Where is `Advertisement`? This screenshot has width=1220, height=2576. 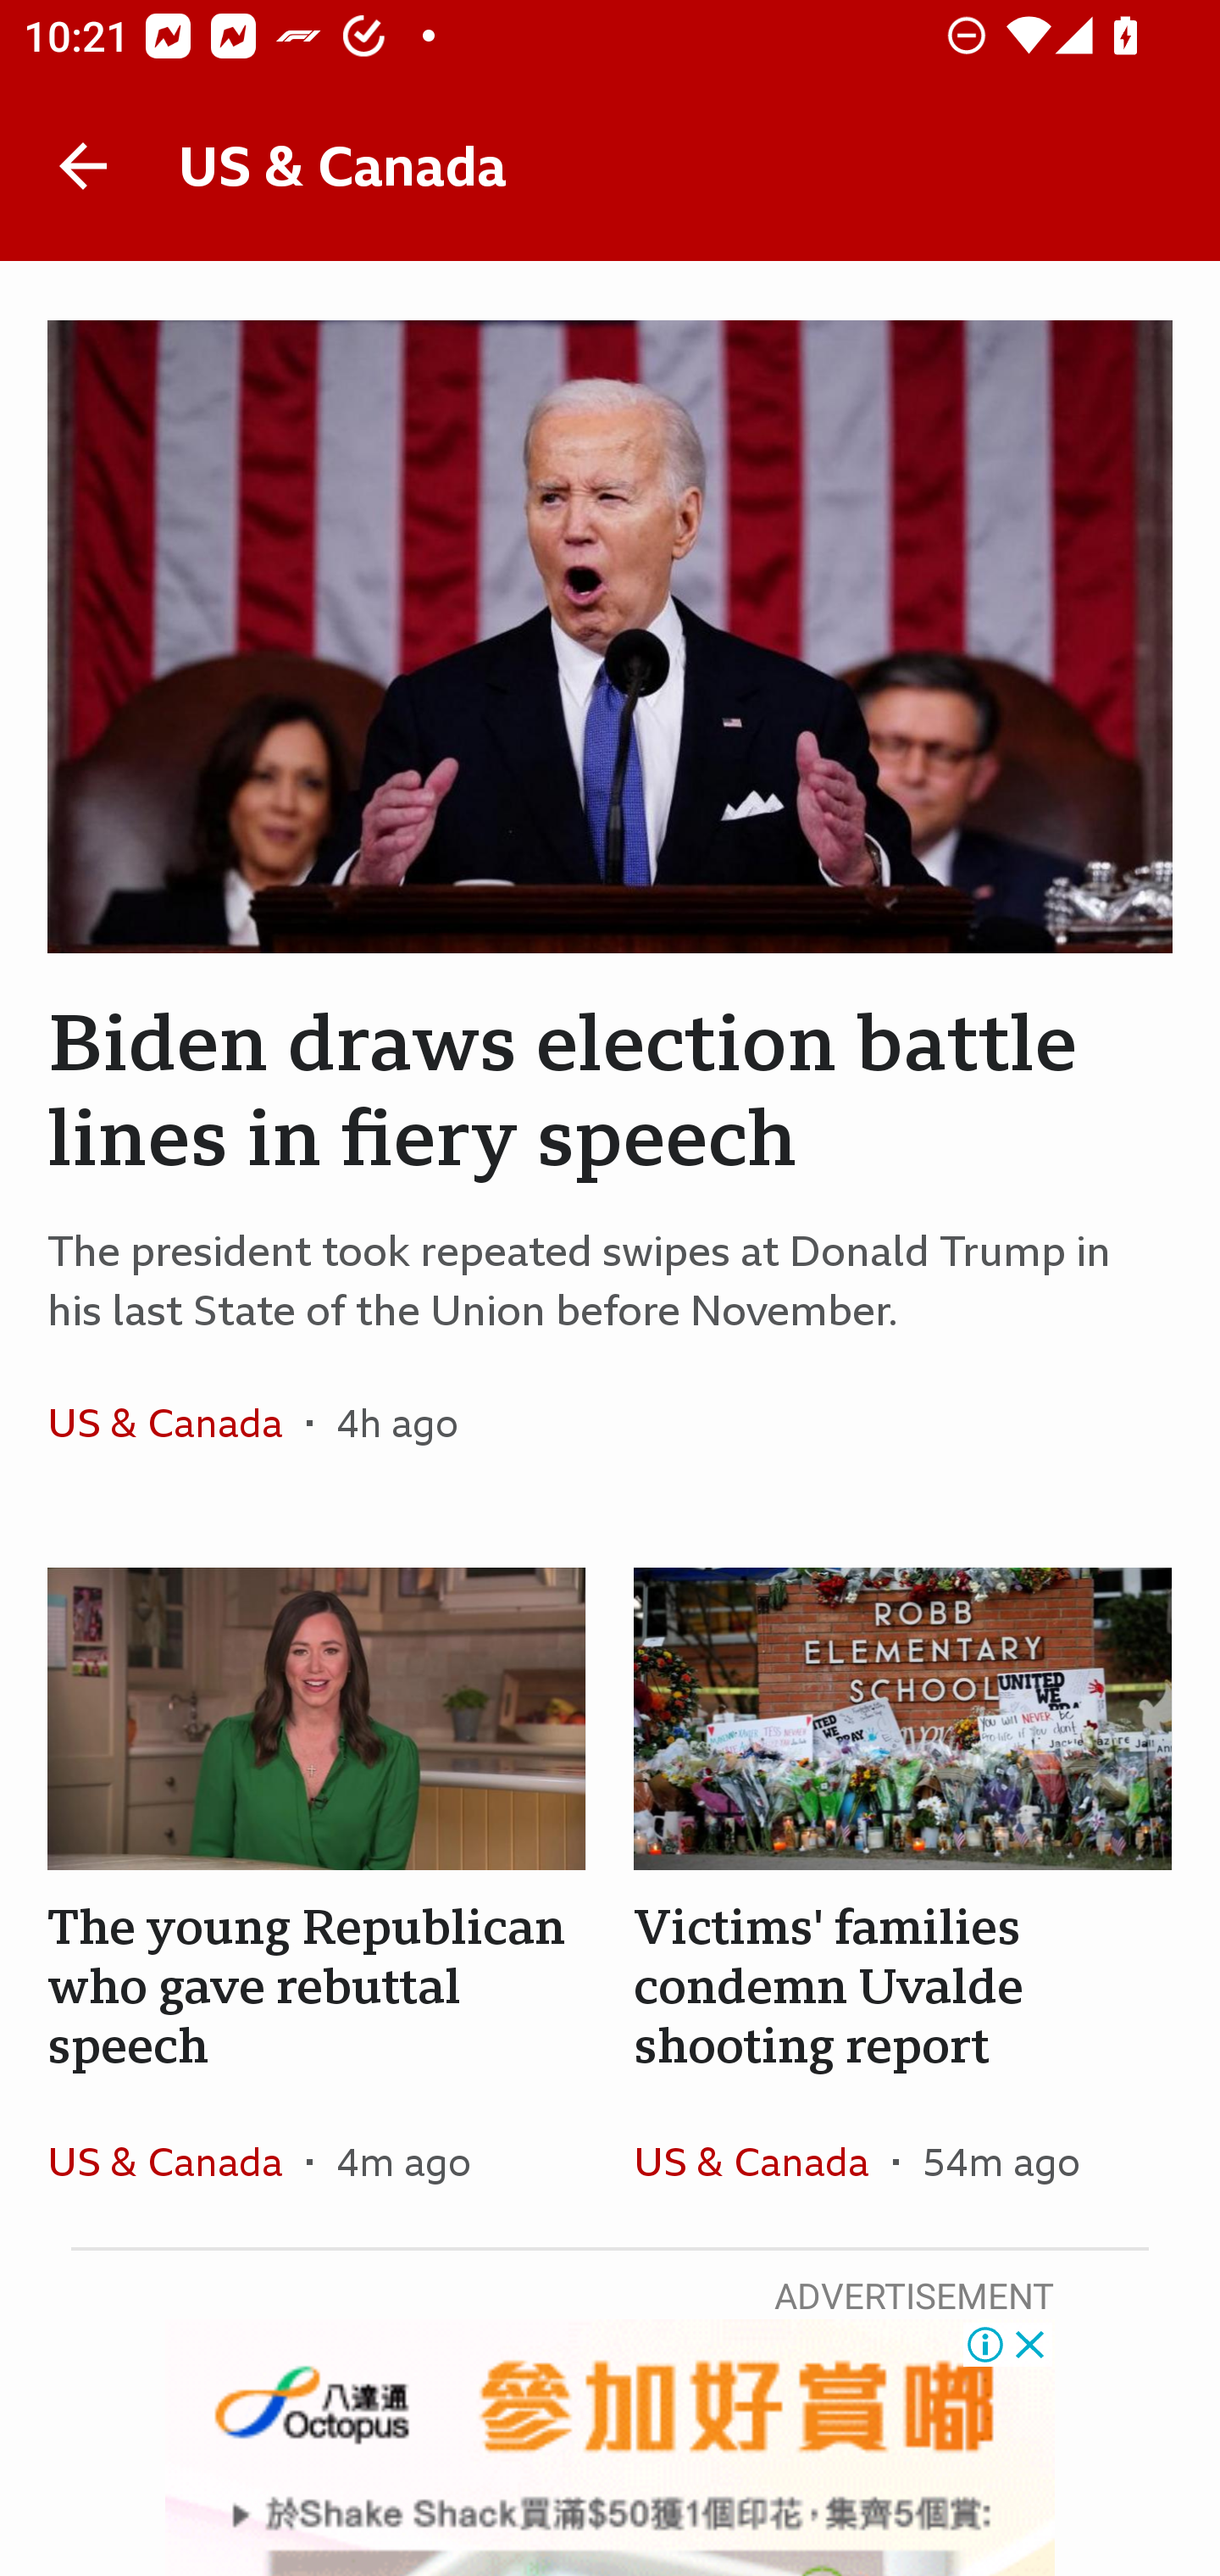
Advertisement is located at coordinates (610, 2447).